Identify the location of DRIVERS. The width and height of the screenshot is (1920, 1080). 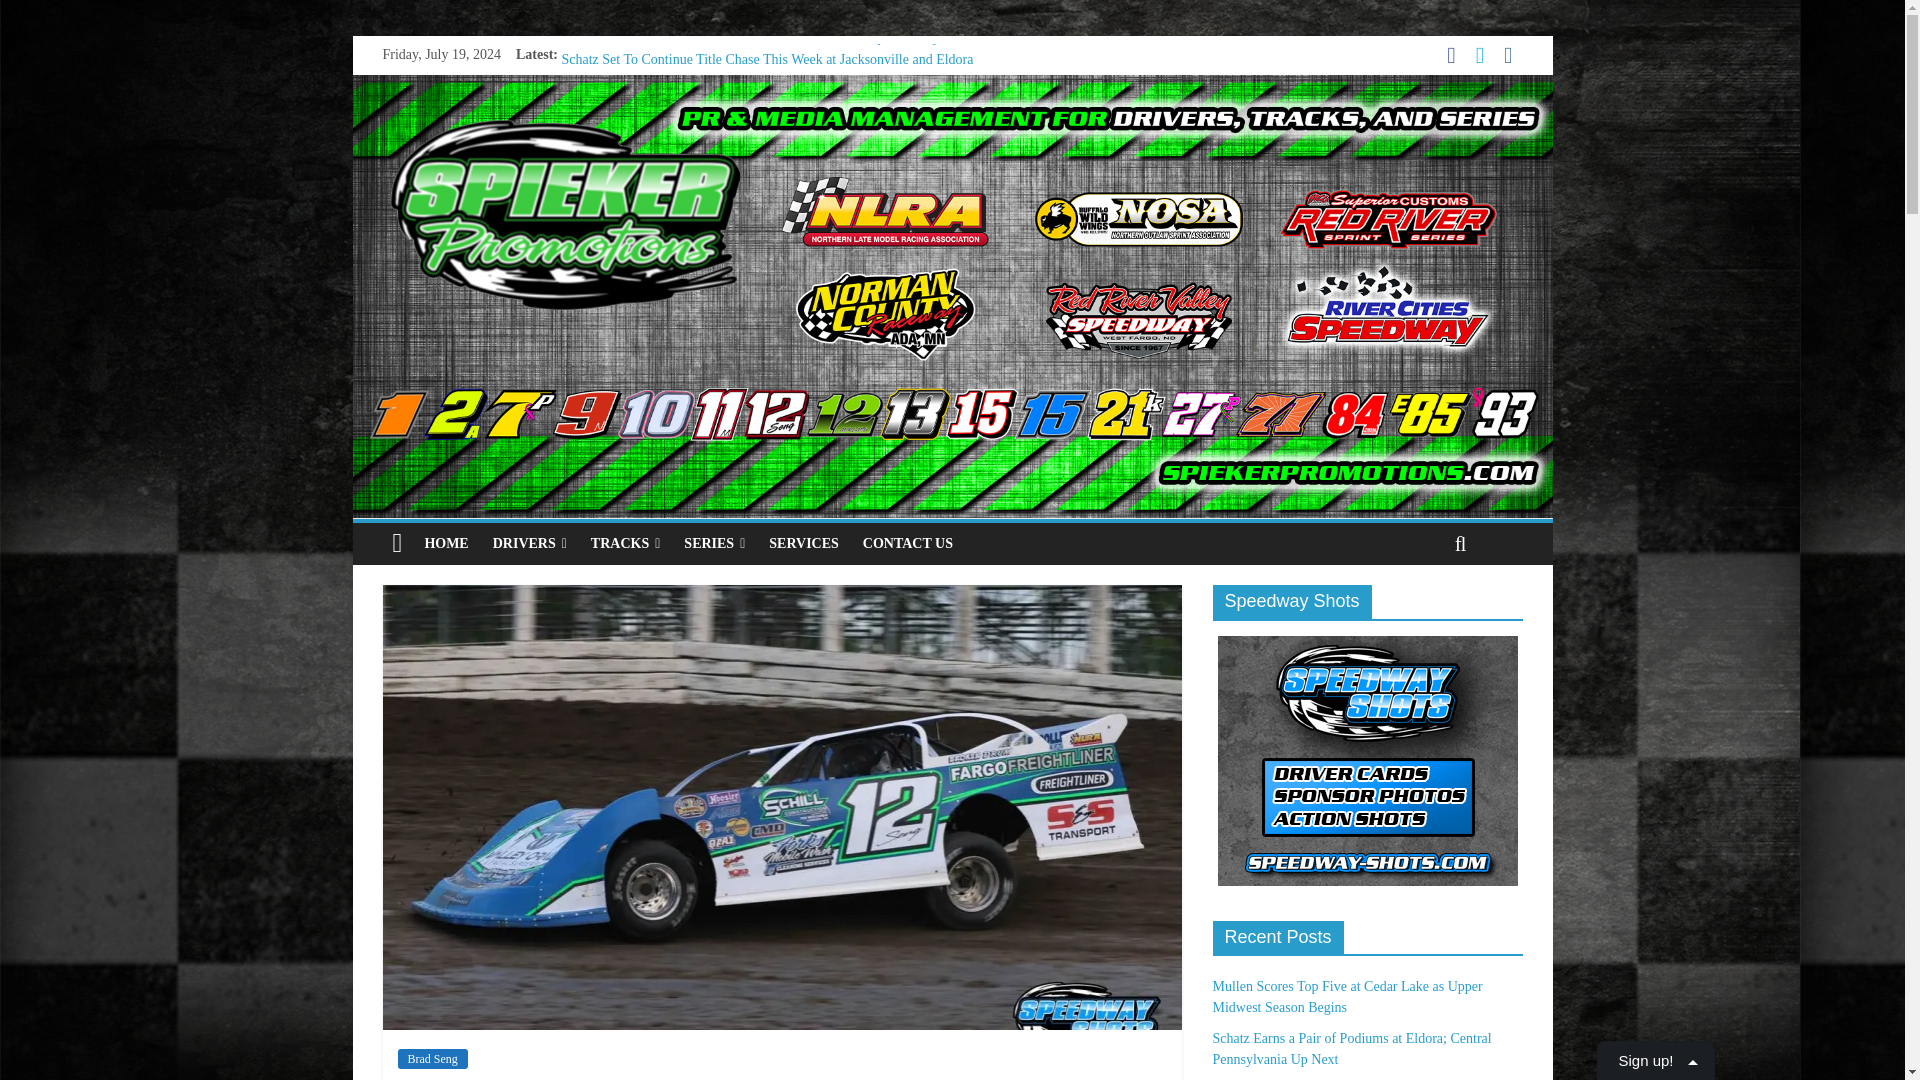
(530, 543).